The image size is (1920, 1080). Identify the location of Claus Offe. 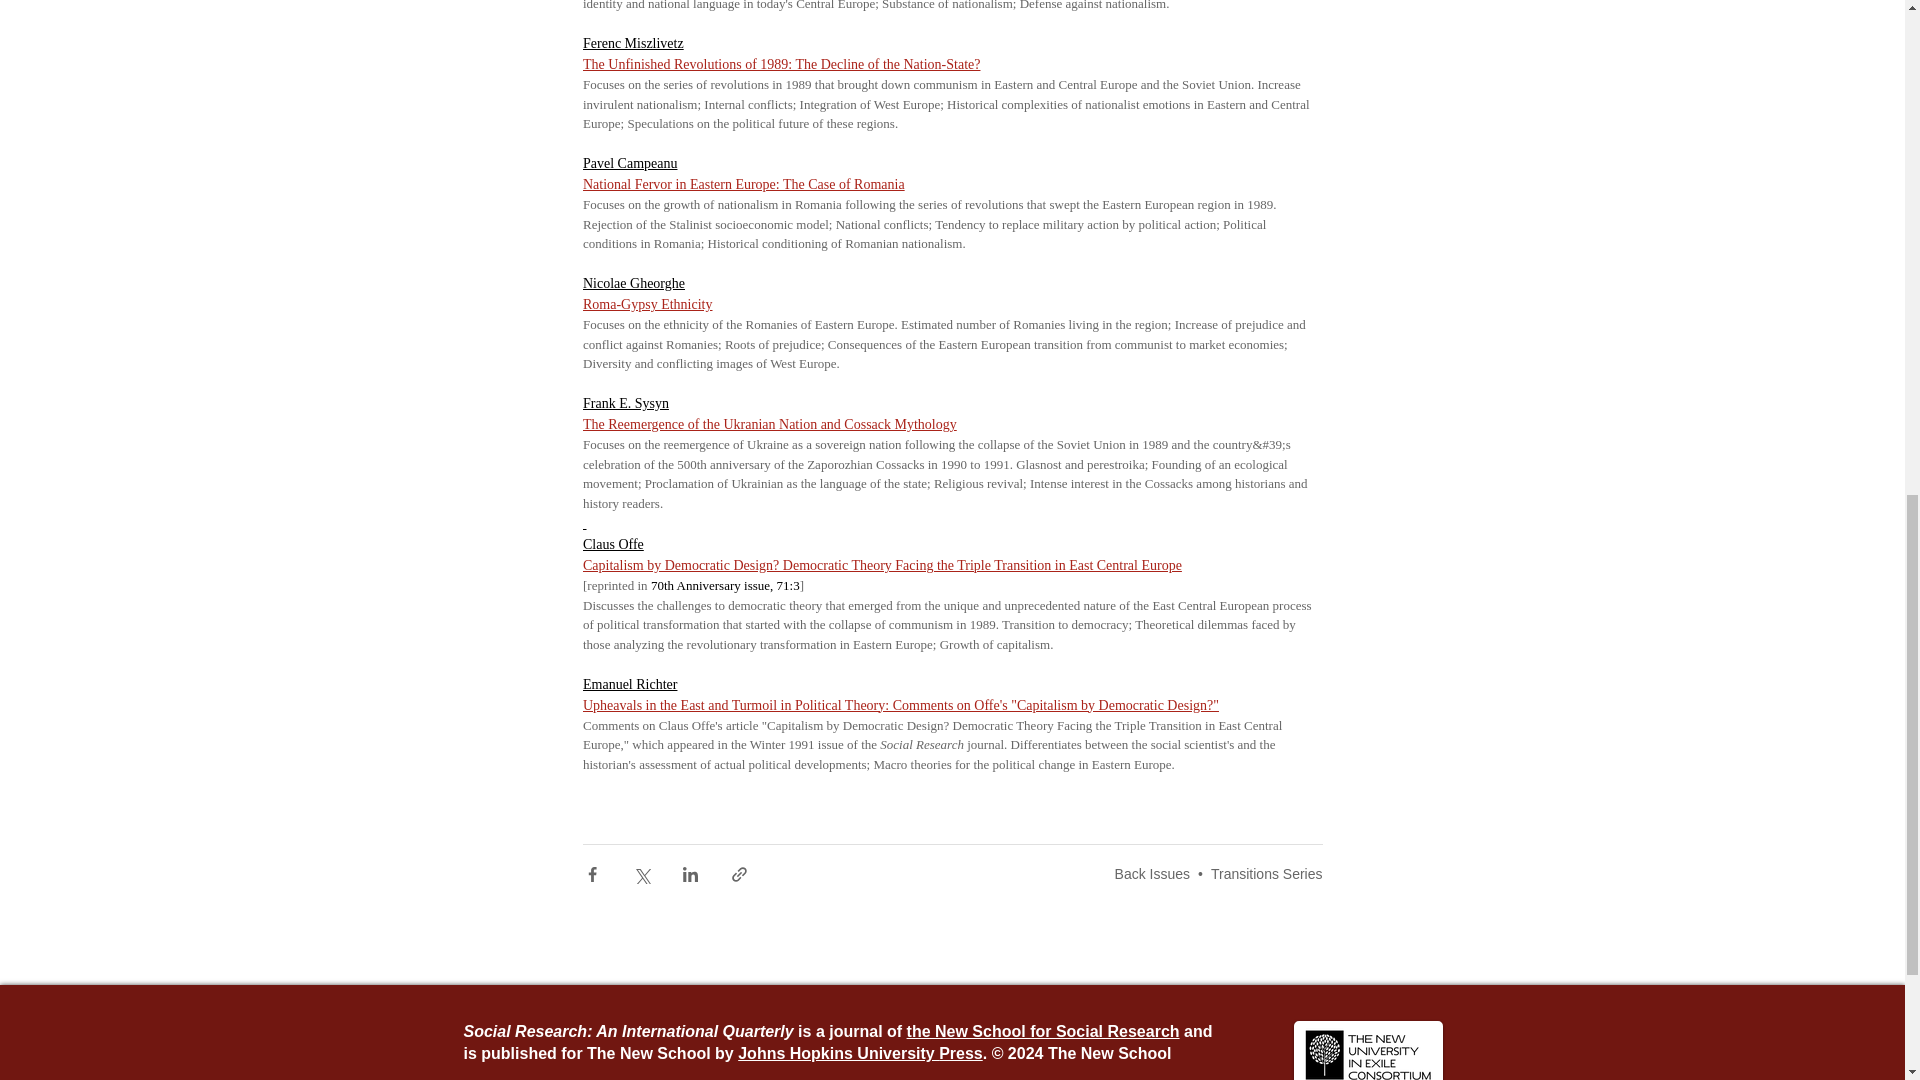
(612, 544).